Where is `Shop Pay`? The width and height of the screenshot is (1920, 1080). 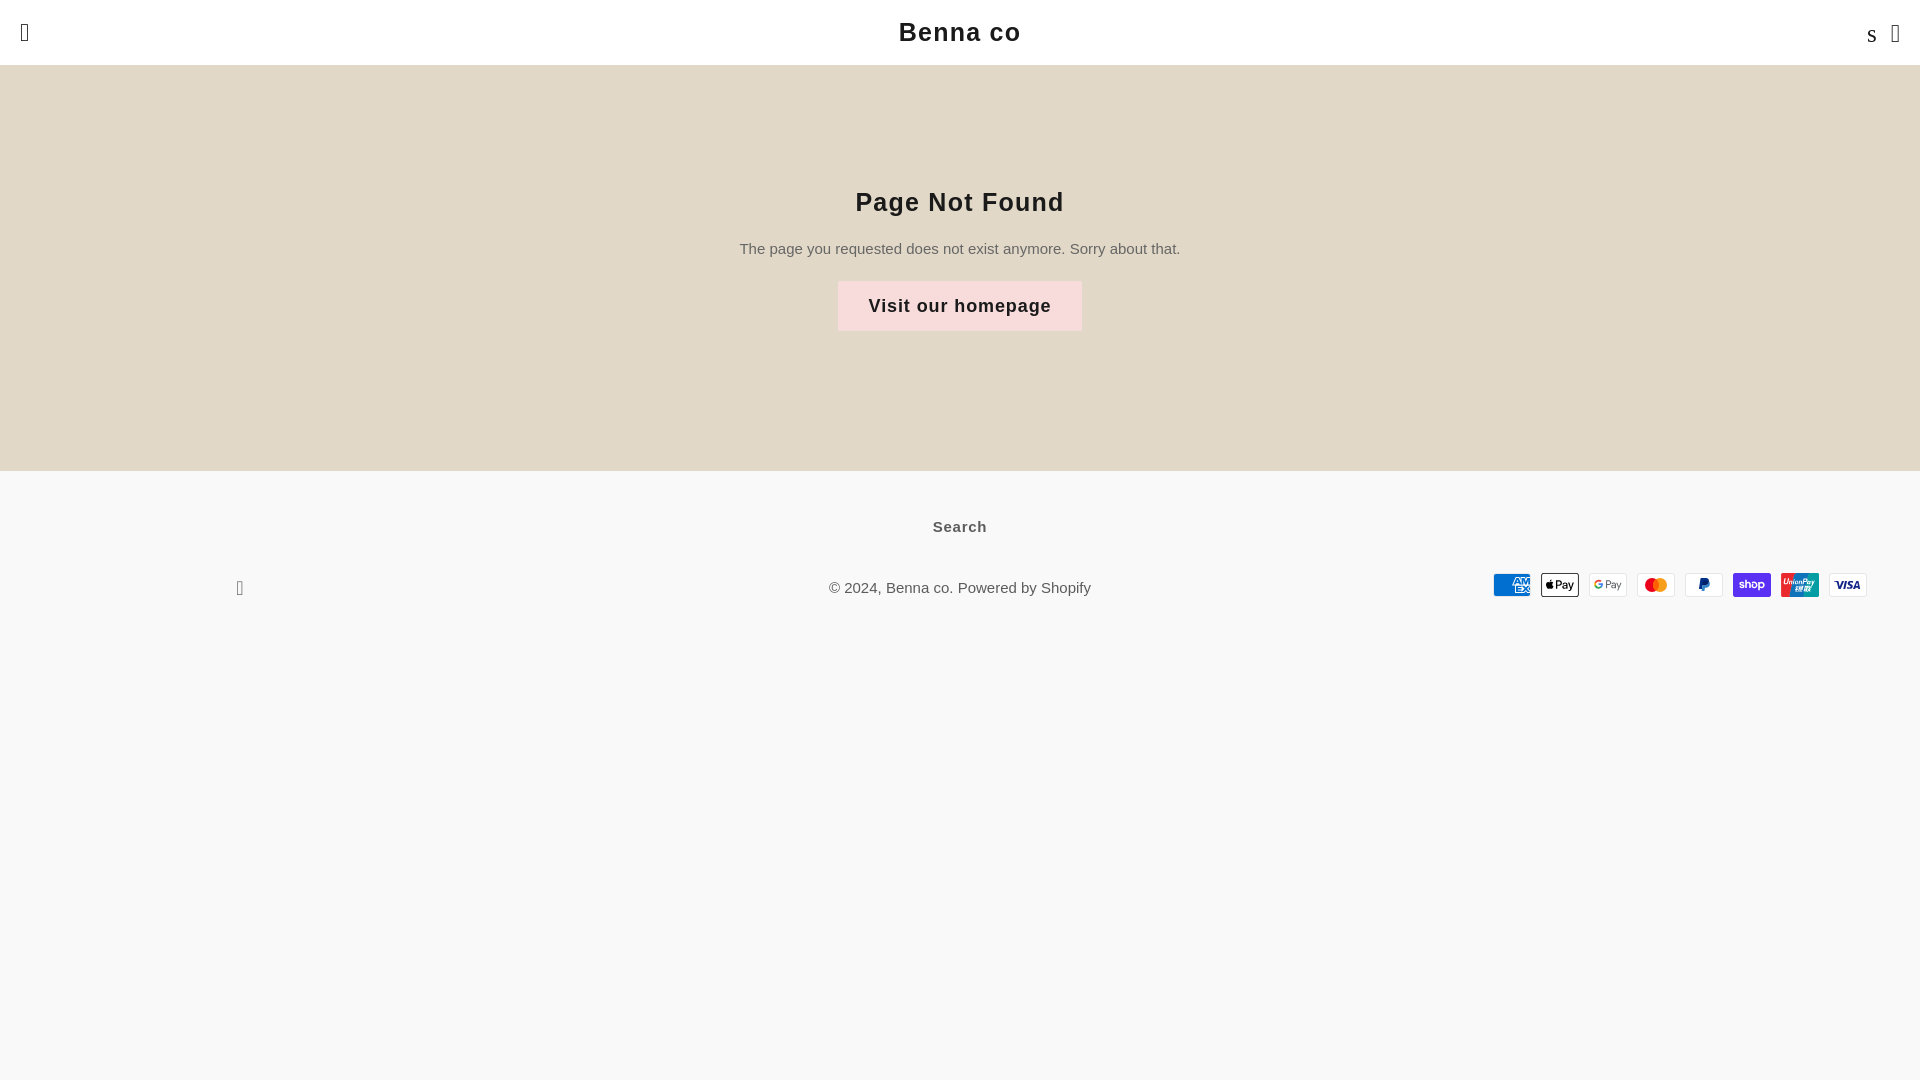 Shop Pay is located at coordinates (1752, 585).